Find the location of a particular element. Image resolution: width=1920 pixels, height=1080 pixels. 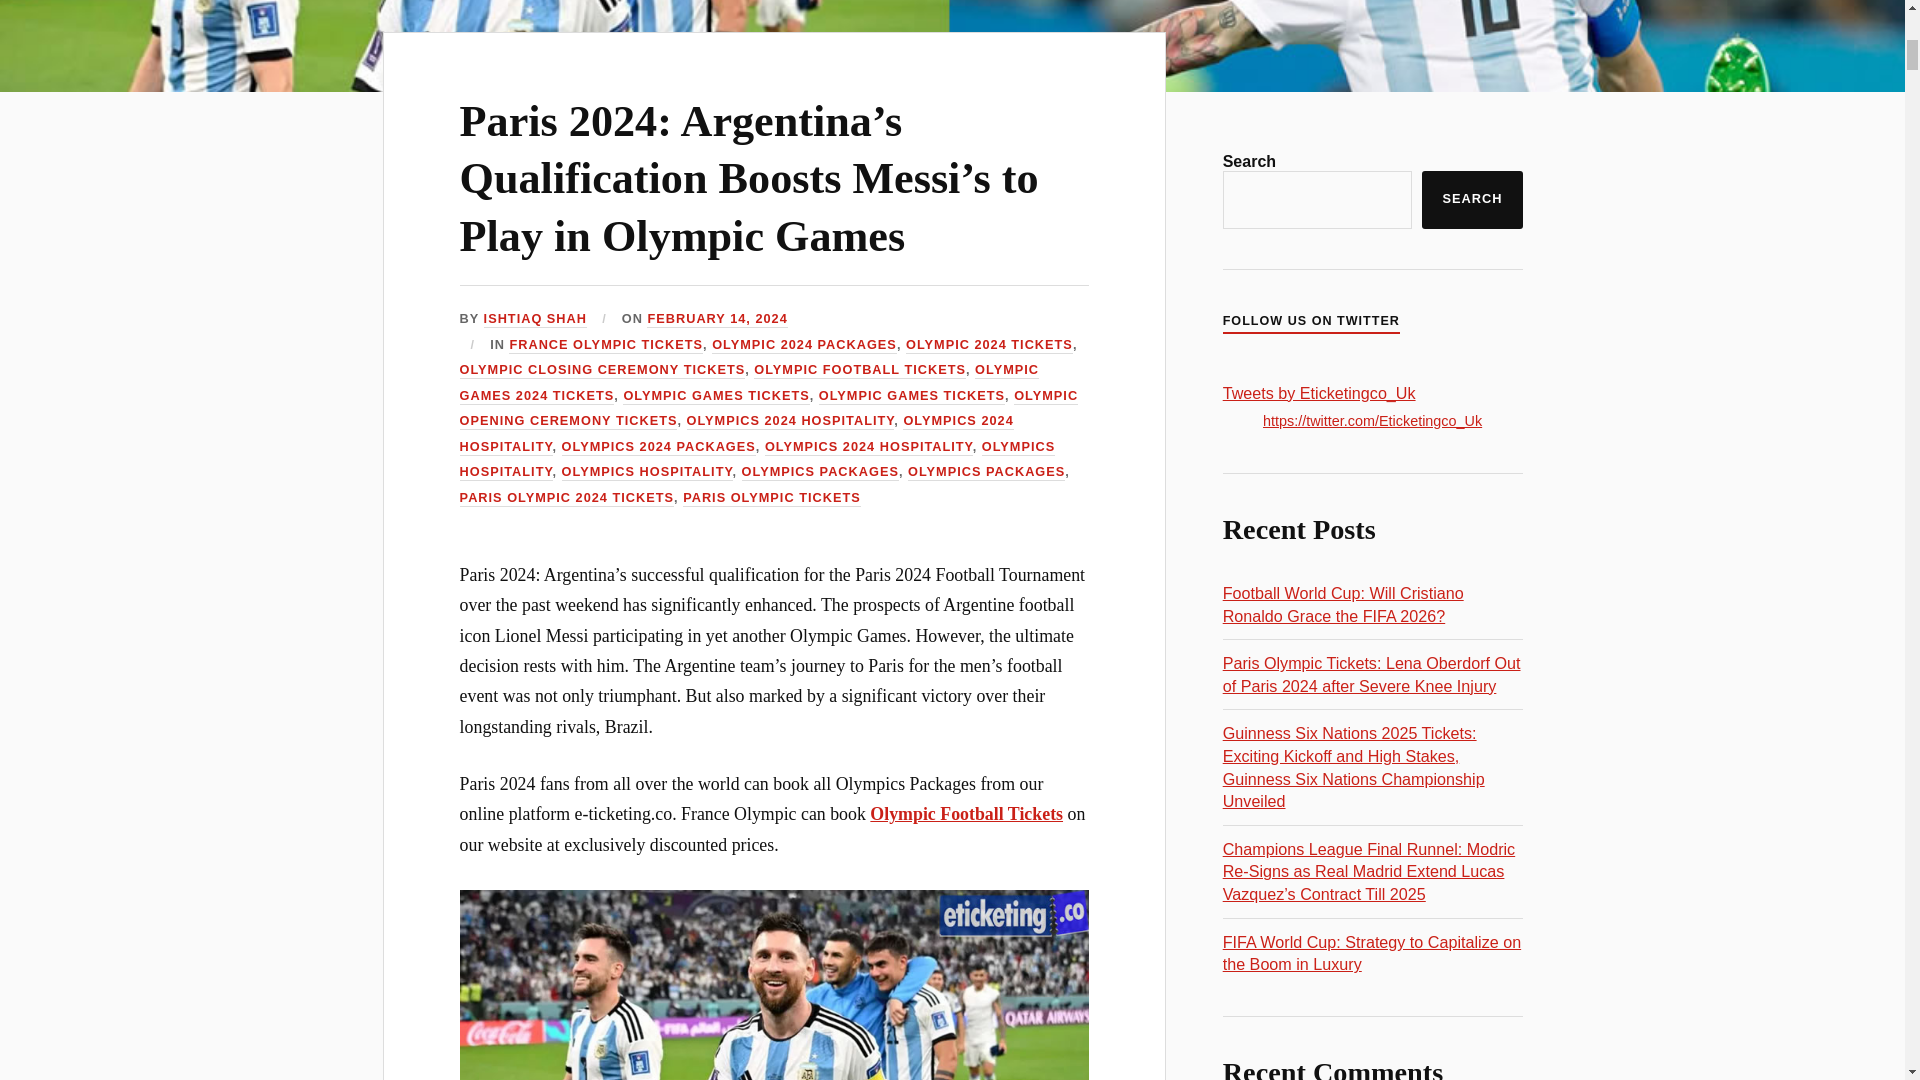

FEBRUARY 14, 2024 is located at coordinates (717, 320).